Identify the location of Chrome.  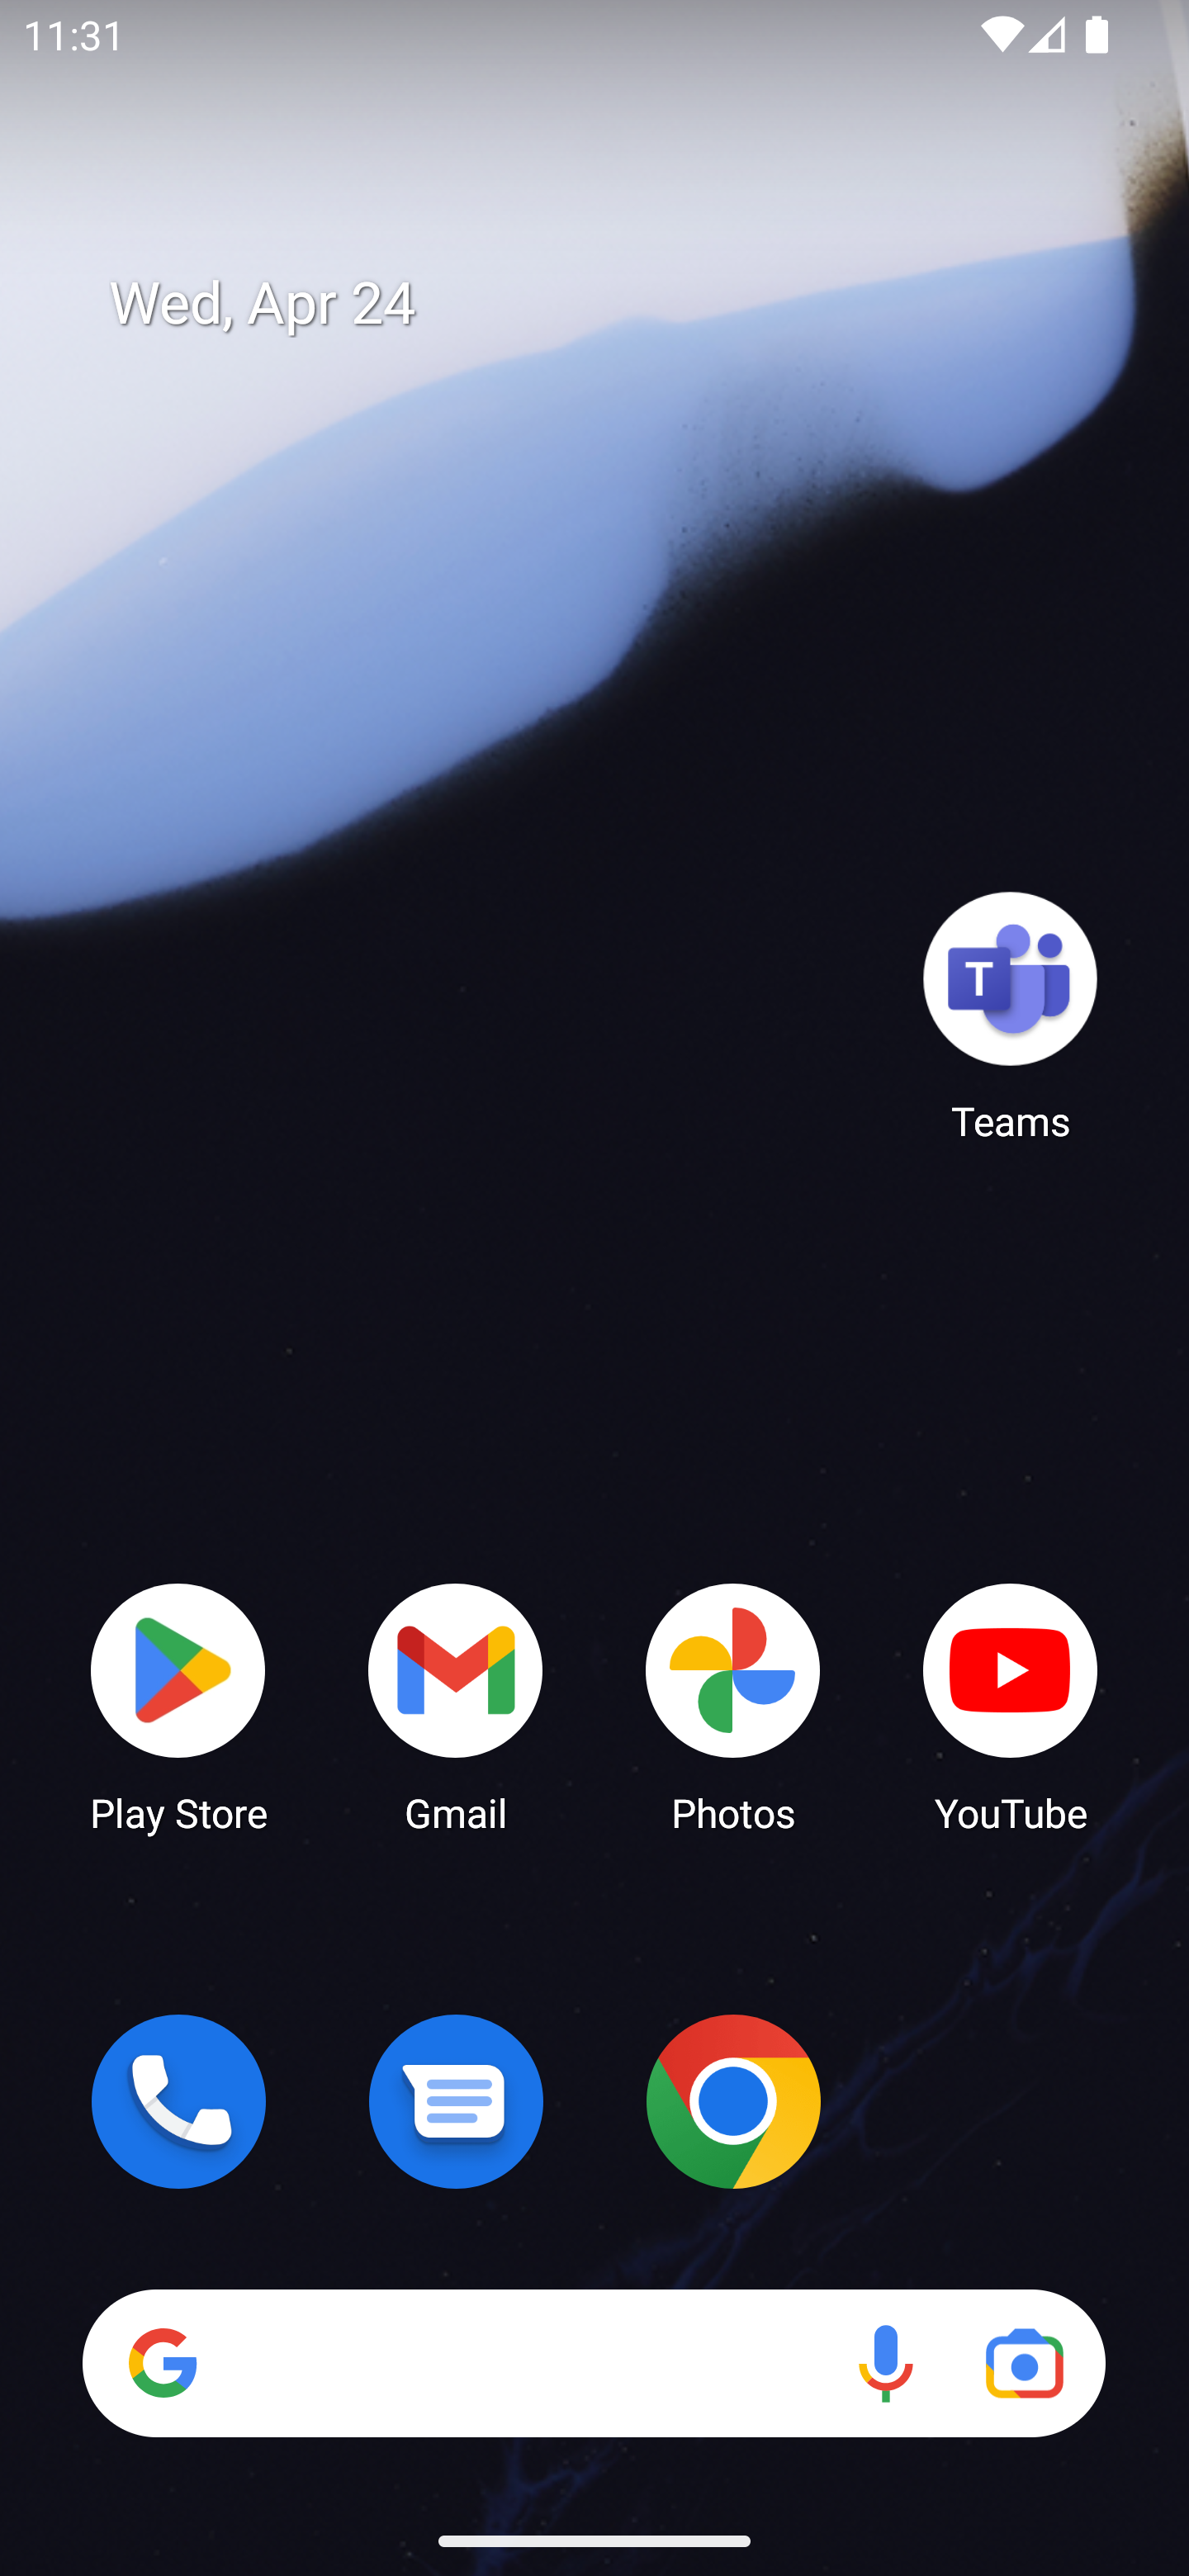
(733, 2101).